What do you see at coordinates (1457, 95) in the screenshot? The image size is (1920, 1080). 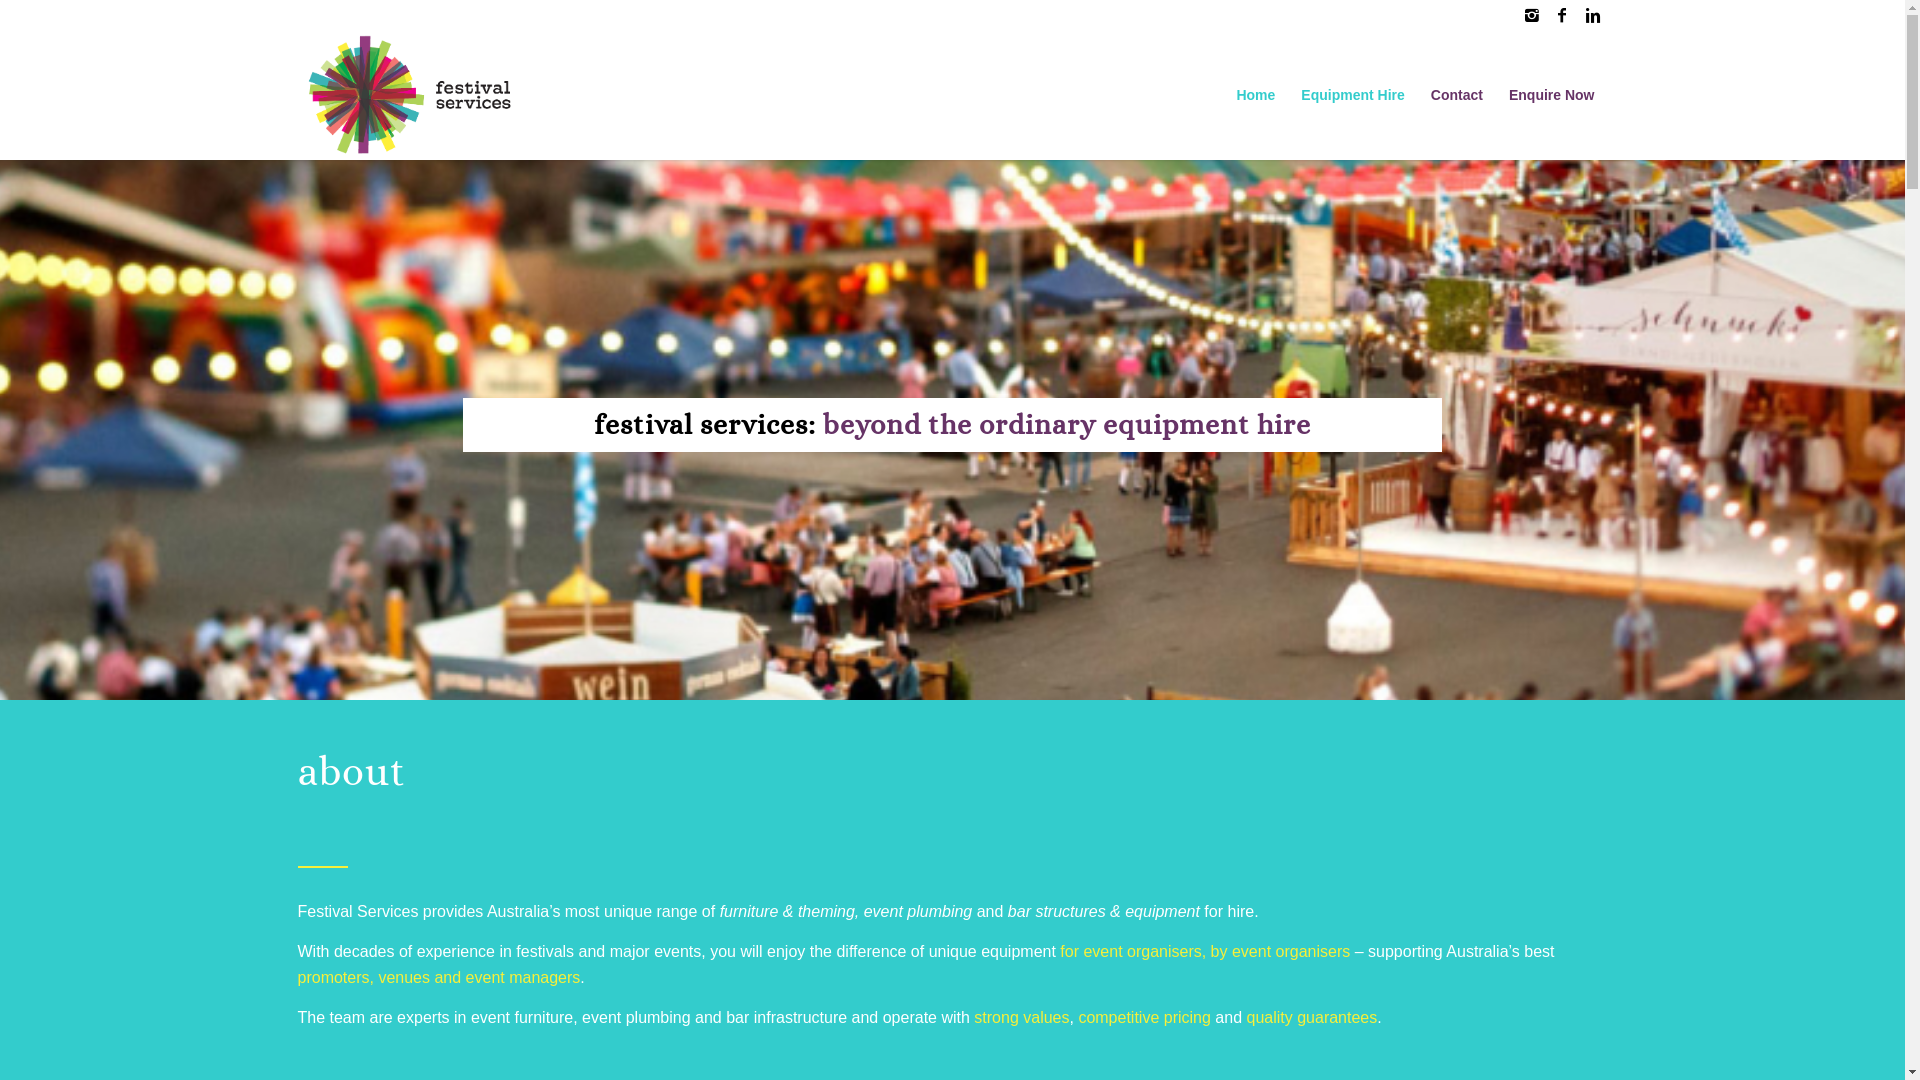 I see `Contact` at bounding box center [1457, 95].